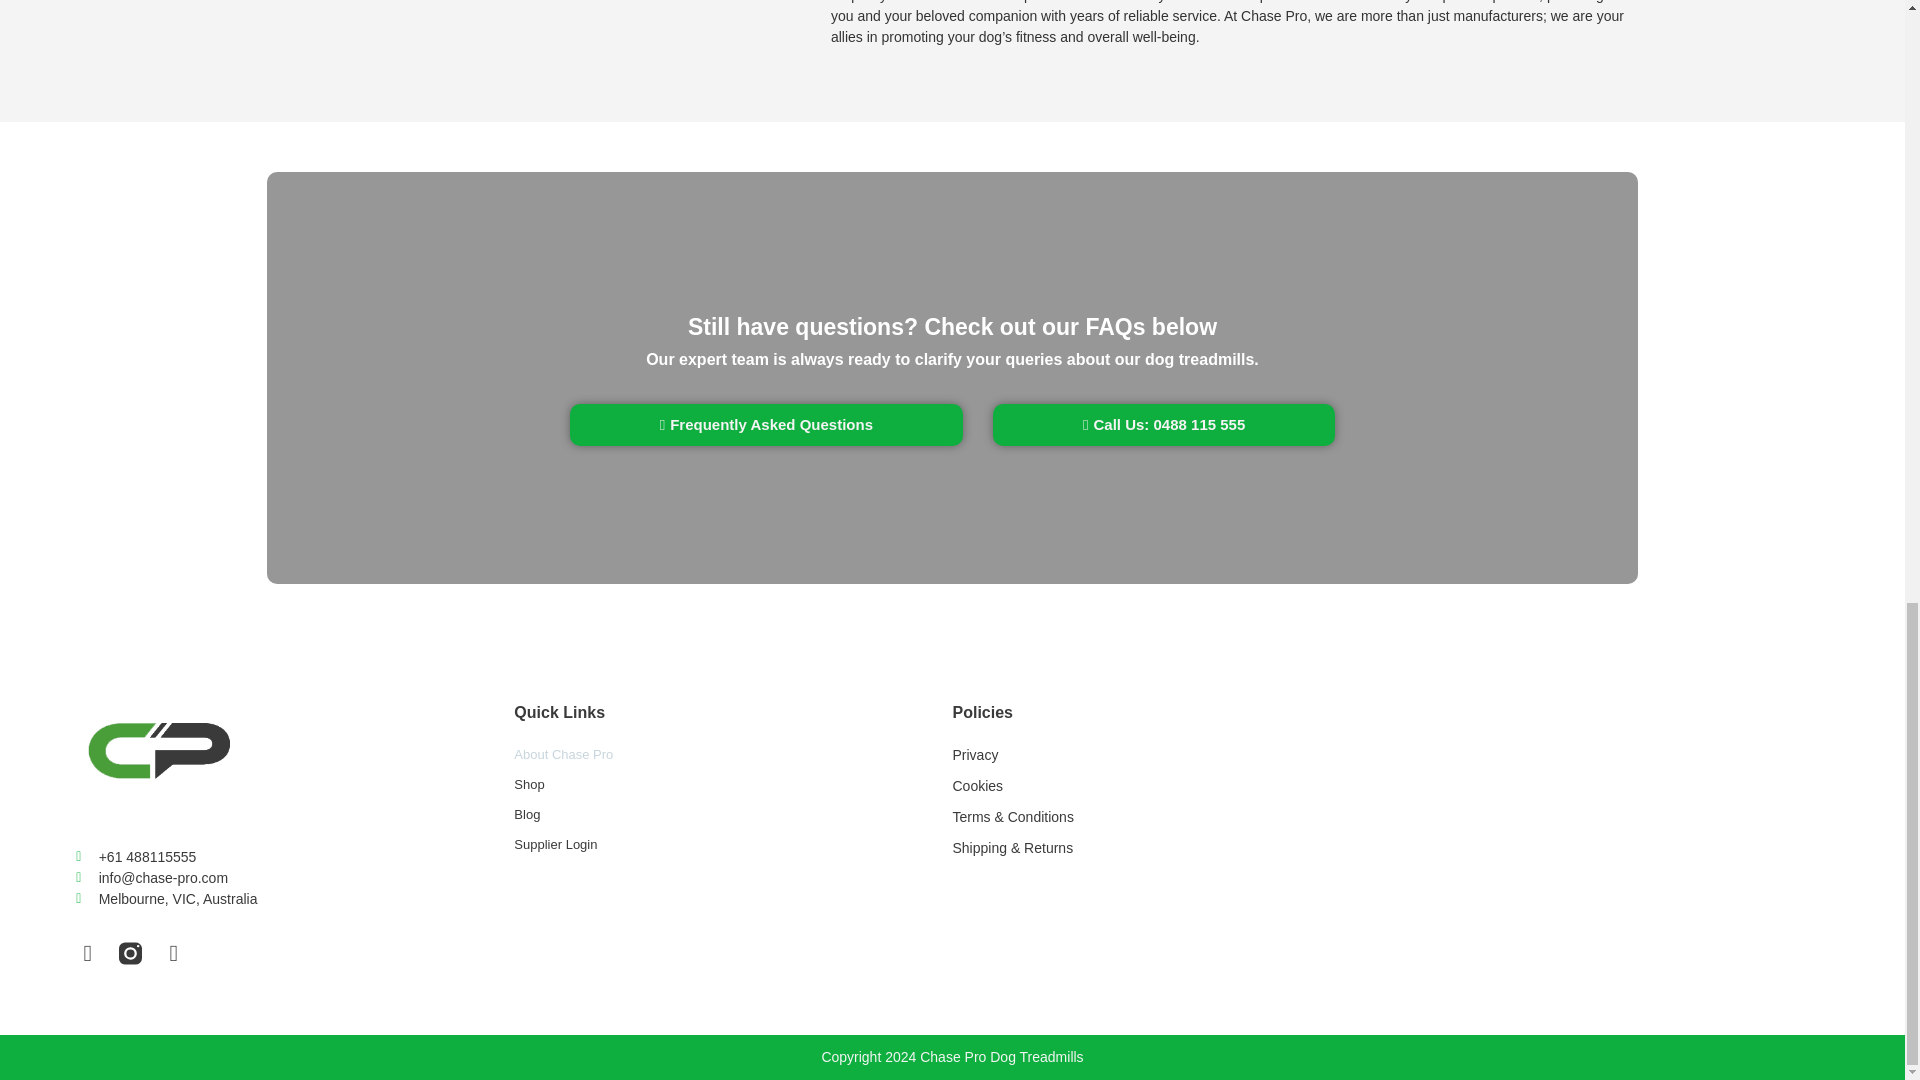 The height and width of the screenshot is (1080, 1920). Describe the element at coordinates (733, 784) in the screenshot. I see `Shop` at that location.